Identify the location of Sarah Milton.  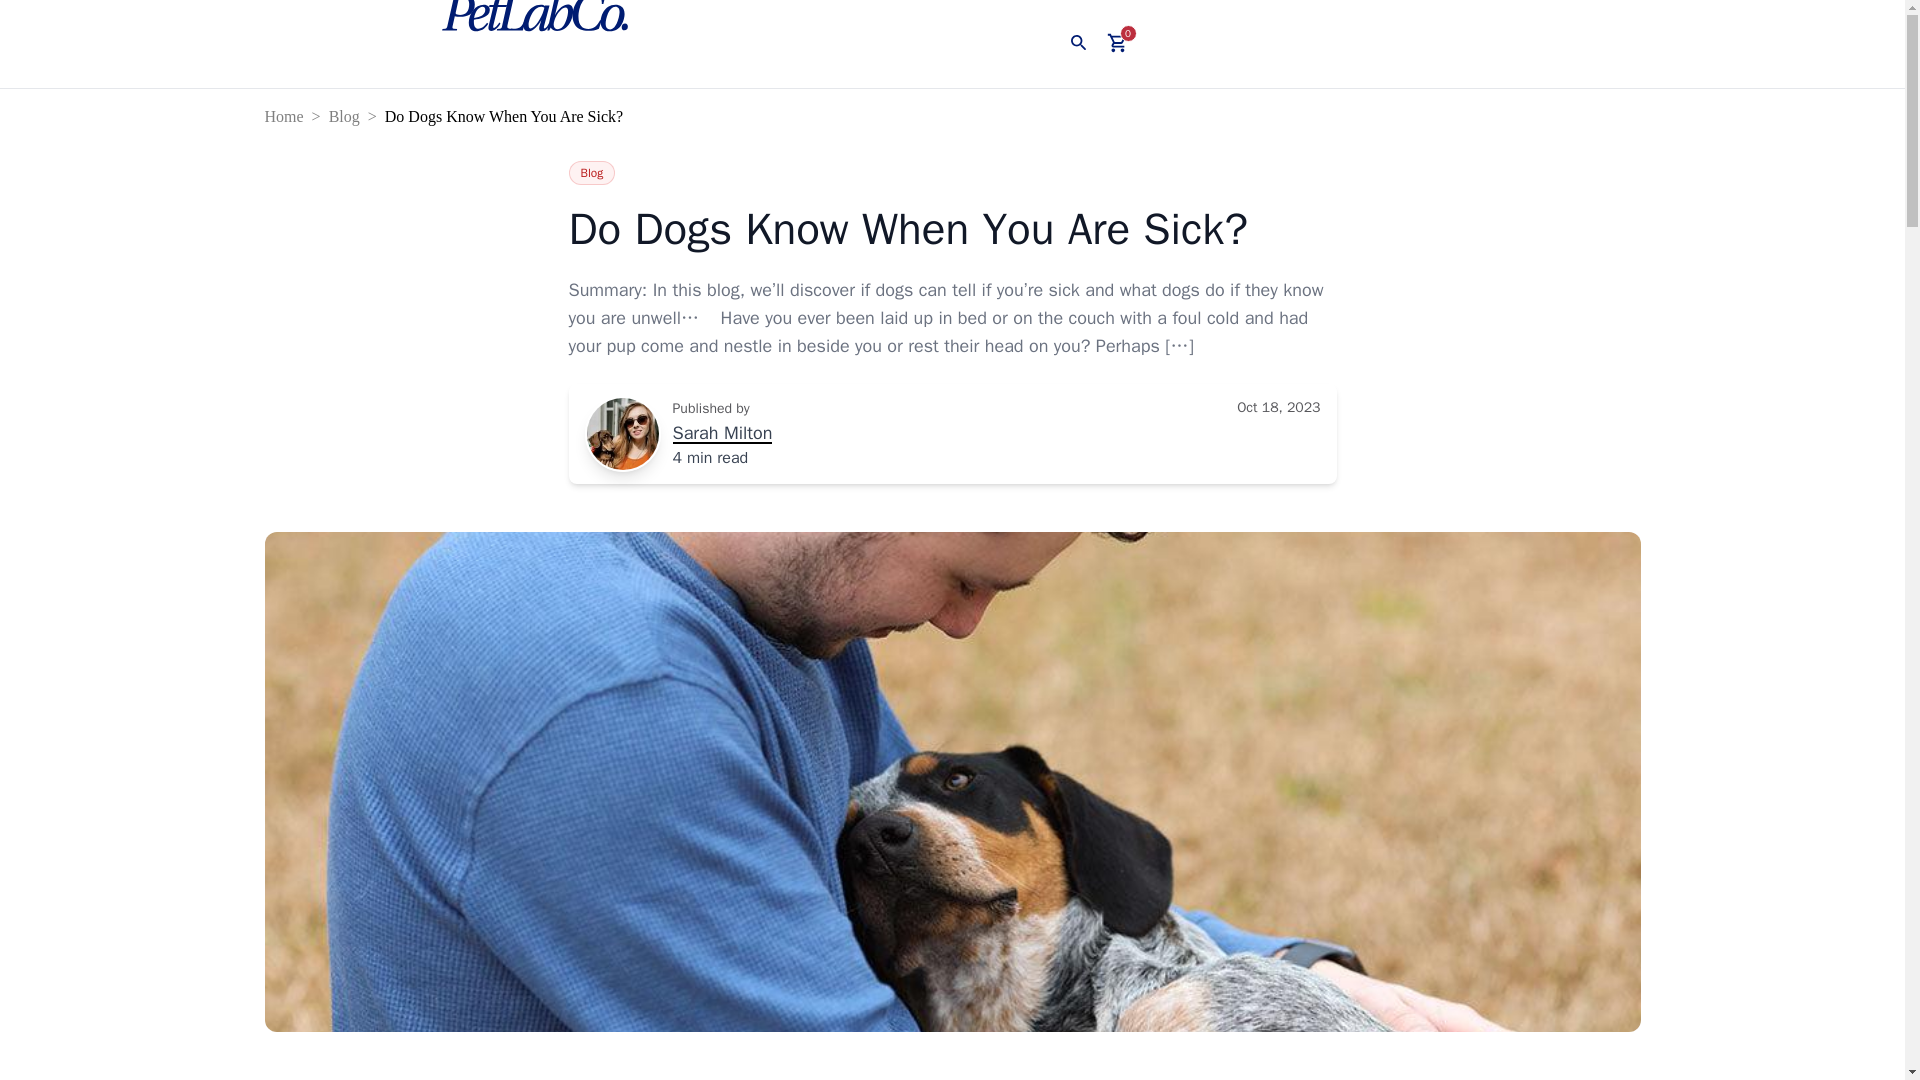
(722, 434).